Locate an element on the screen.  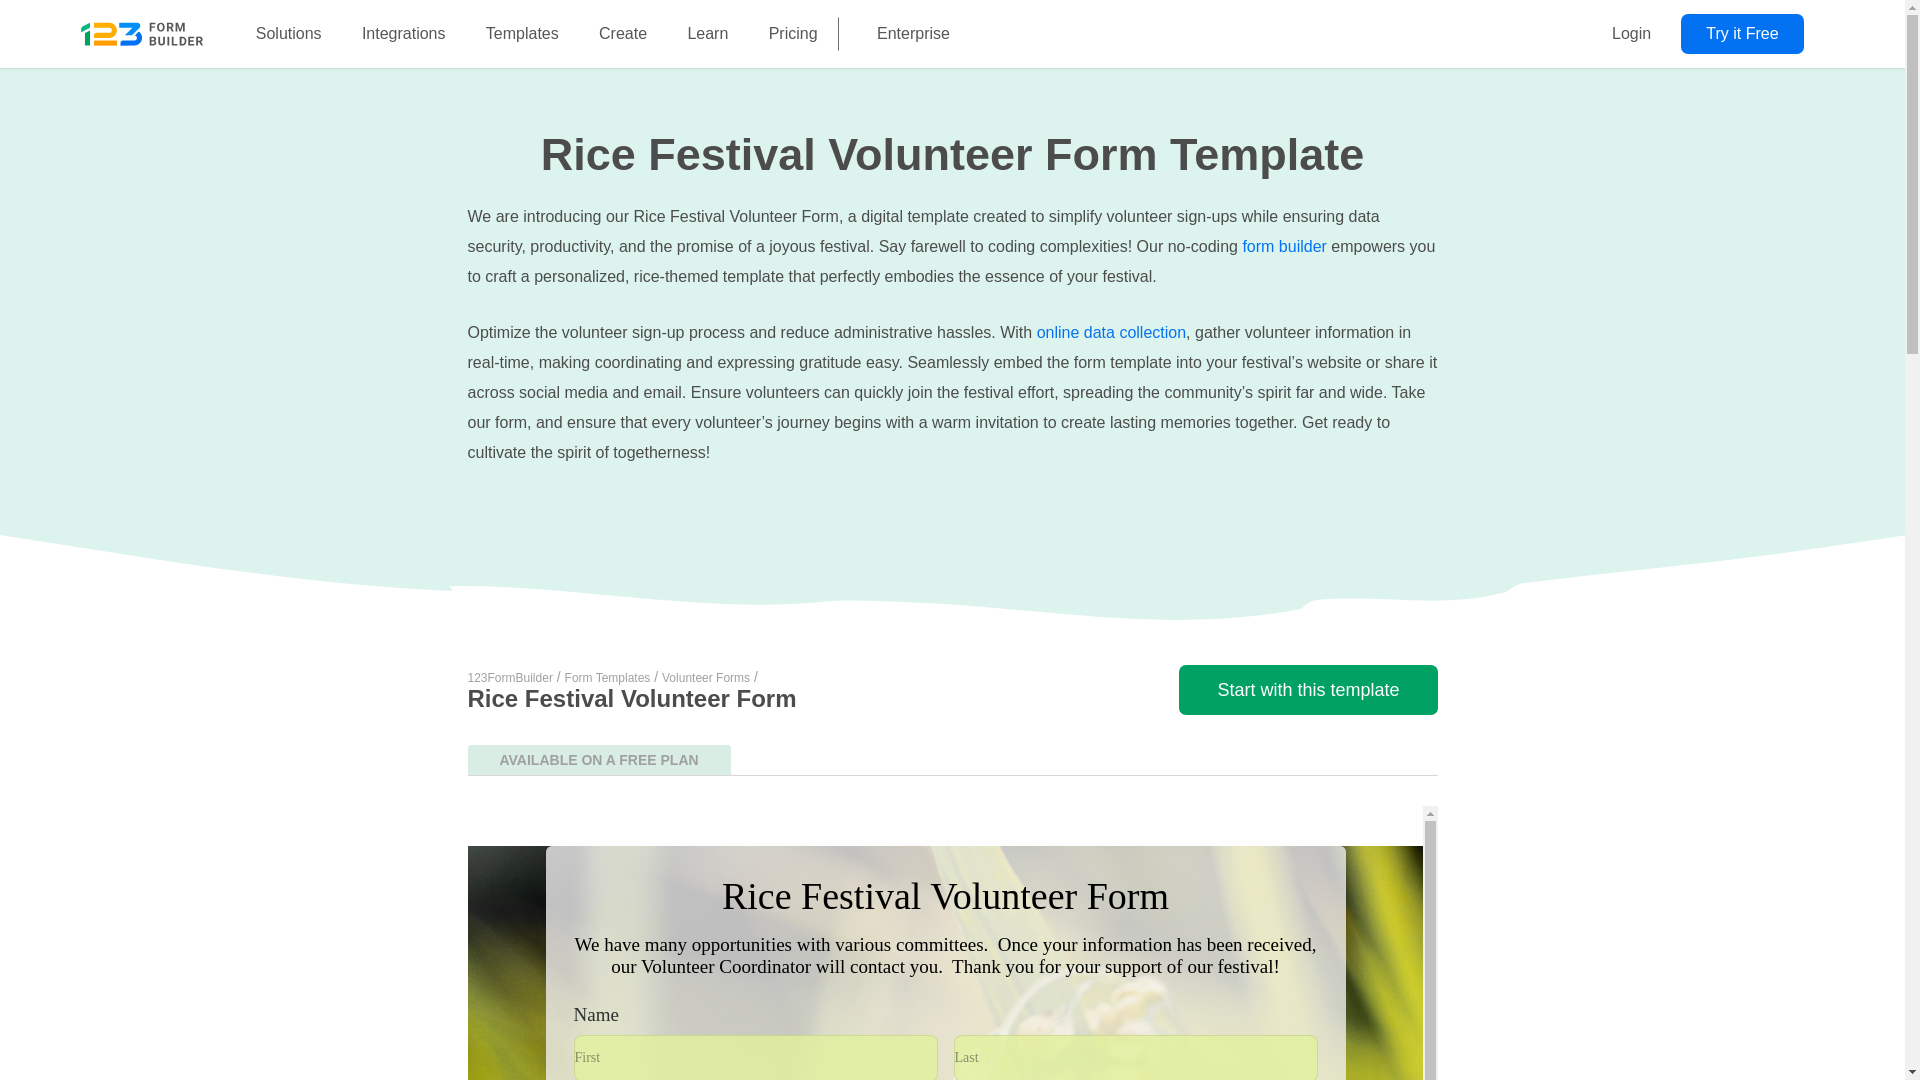
Solutions is located at coordinates (288, 34).